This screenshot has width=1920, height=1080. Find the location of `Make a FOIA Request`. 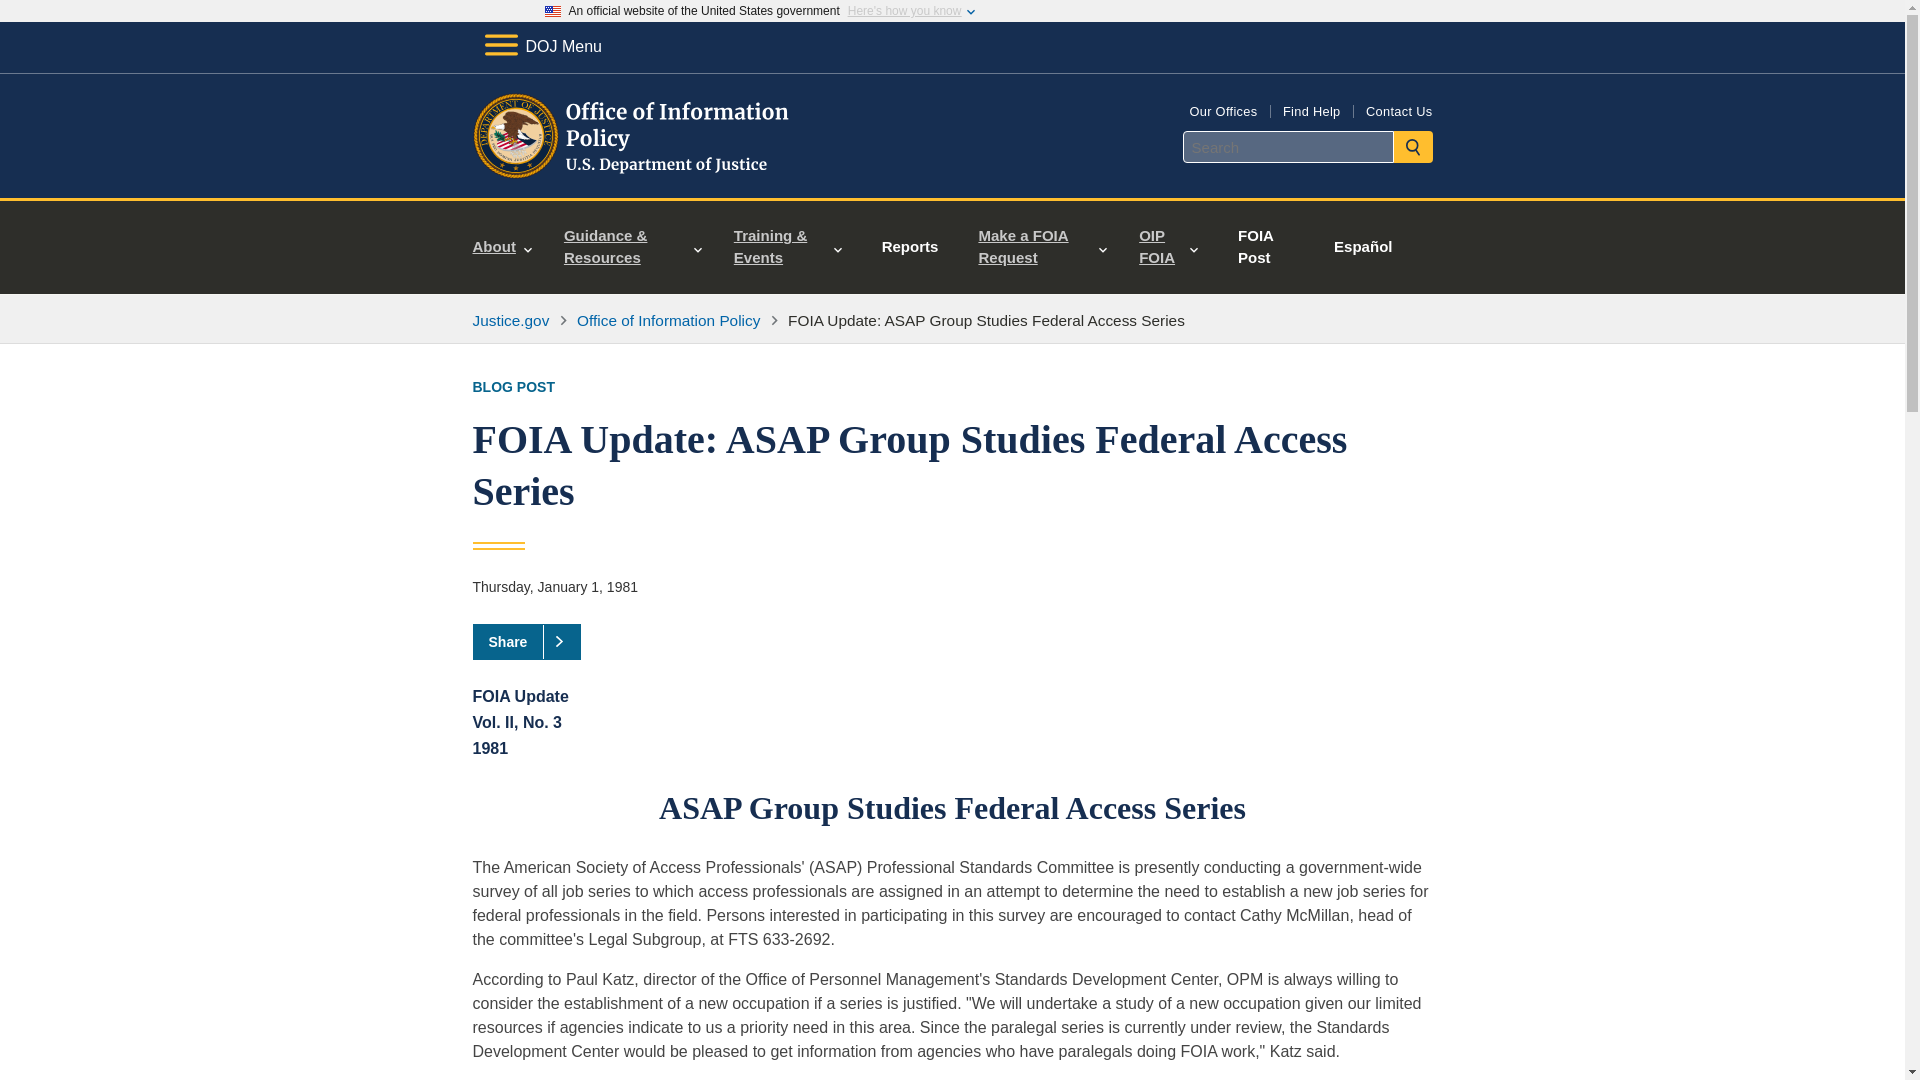

Make a FOIA Request is located at coordinates (1042, 246).